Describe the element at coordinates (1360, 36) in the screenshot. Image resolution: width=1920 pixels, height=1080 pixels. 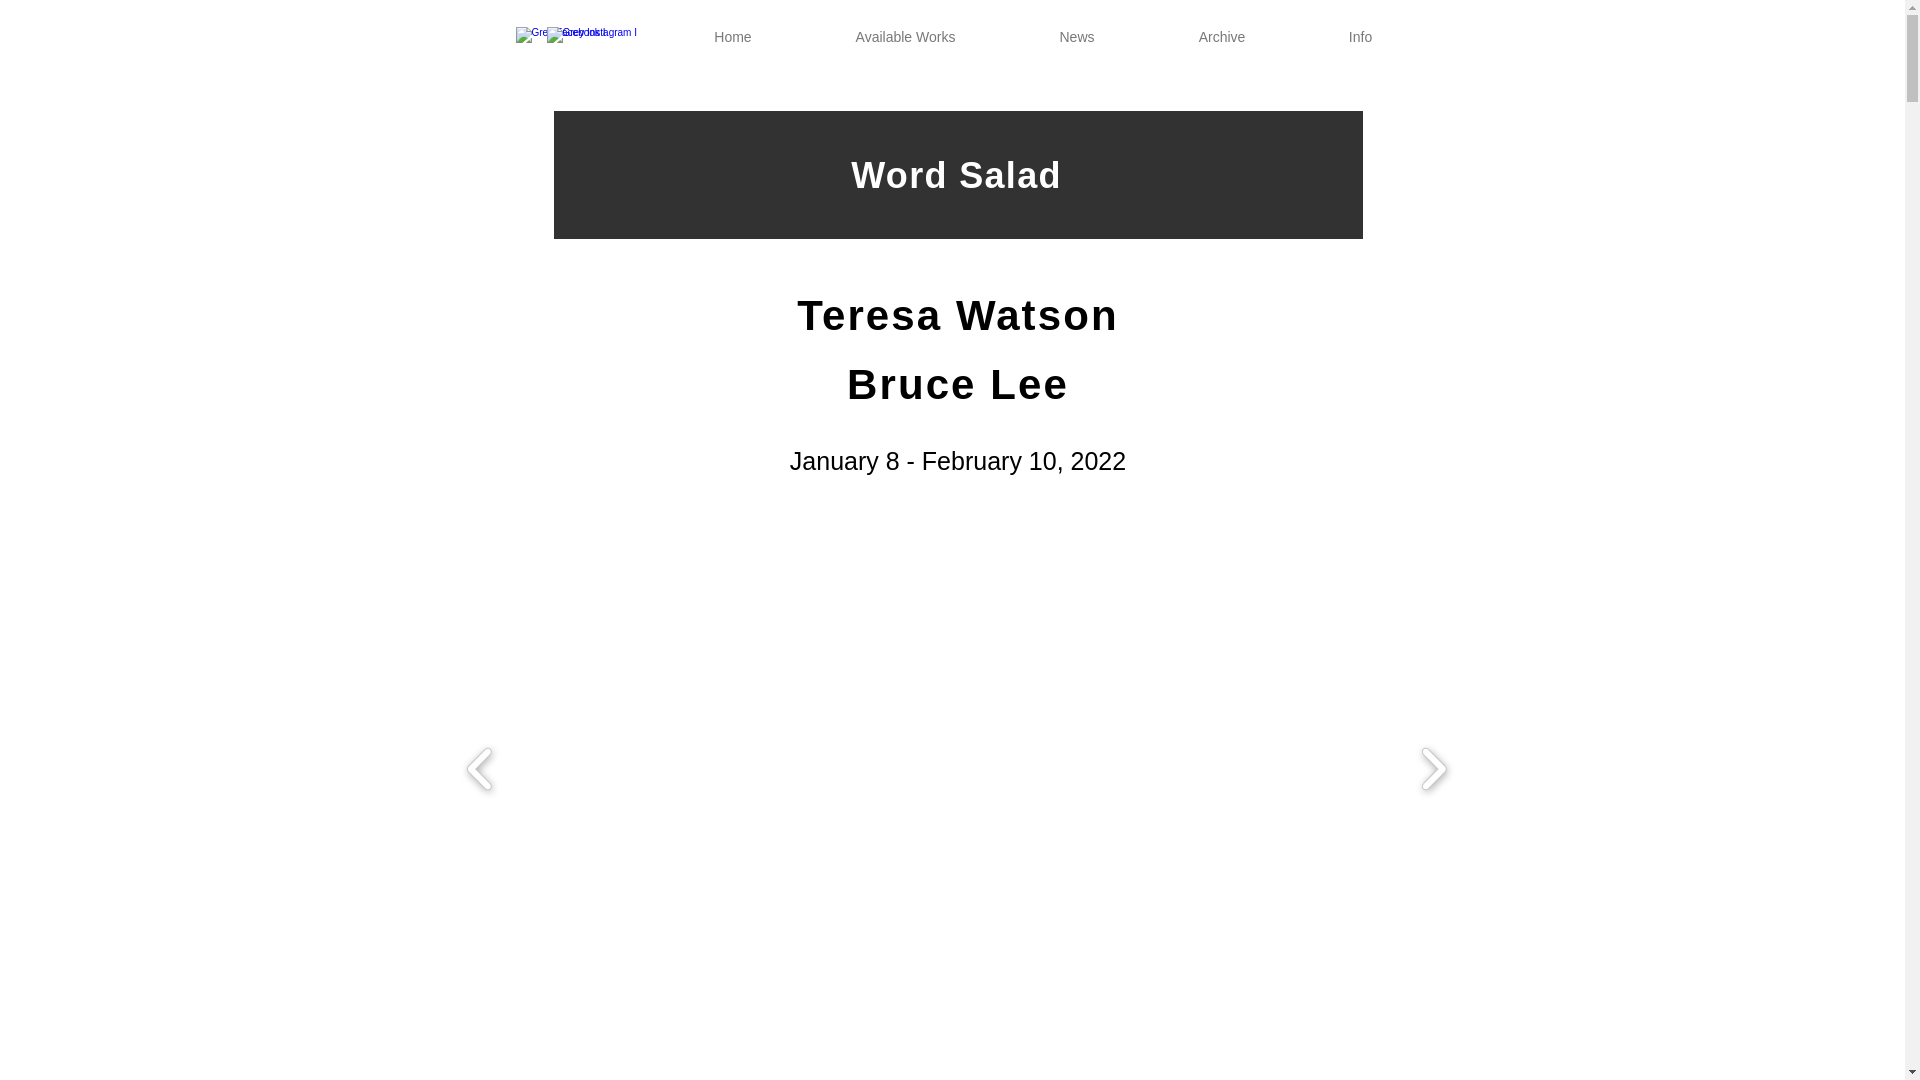
I see `Info` at that location.